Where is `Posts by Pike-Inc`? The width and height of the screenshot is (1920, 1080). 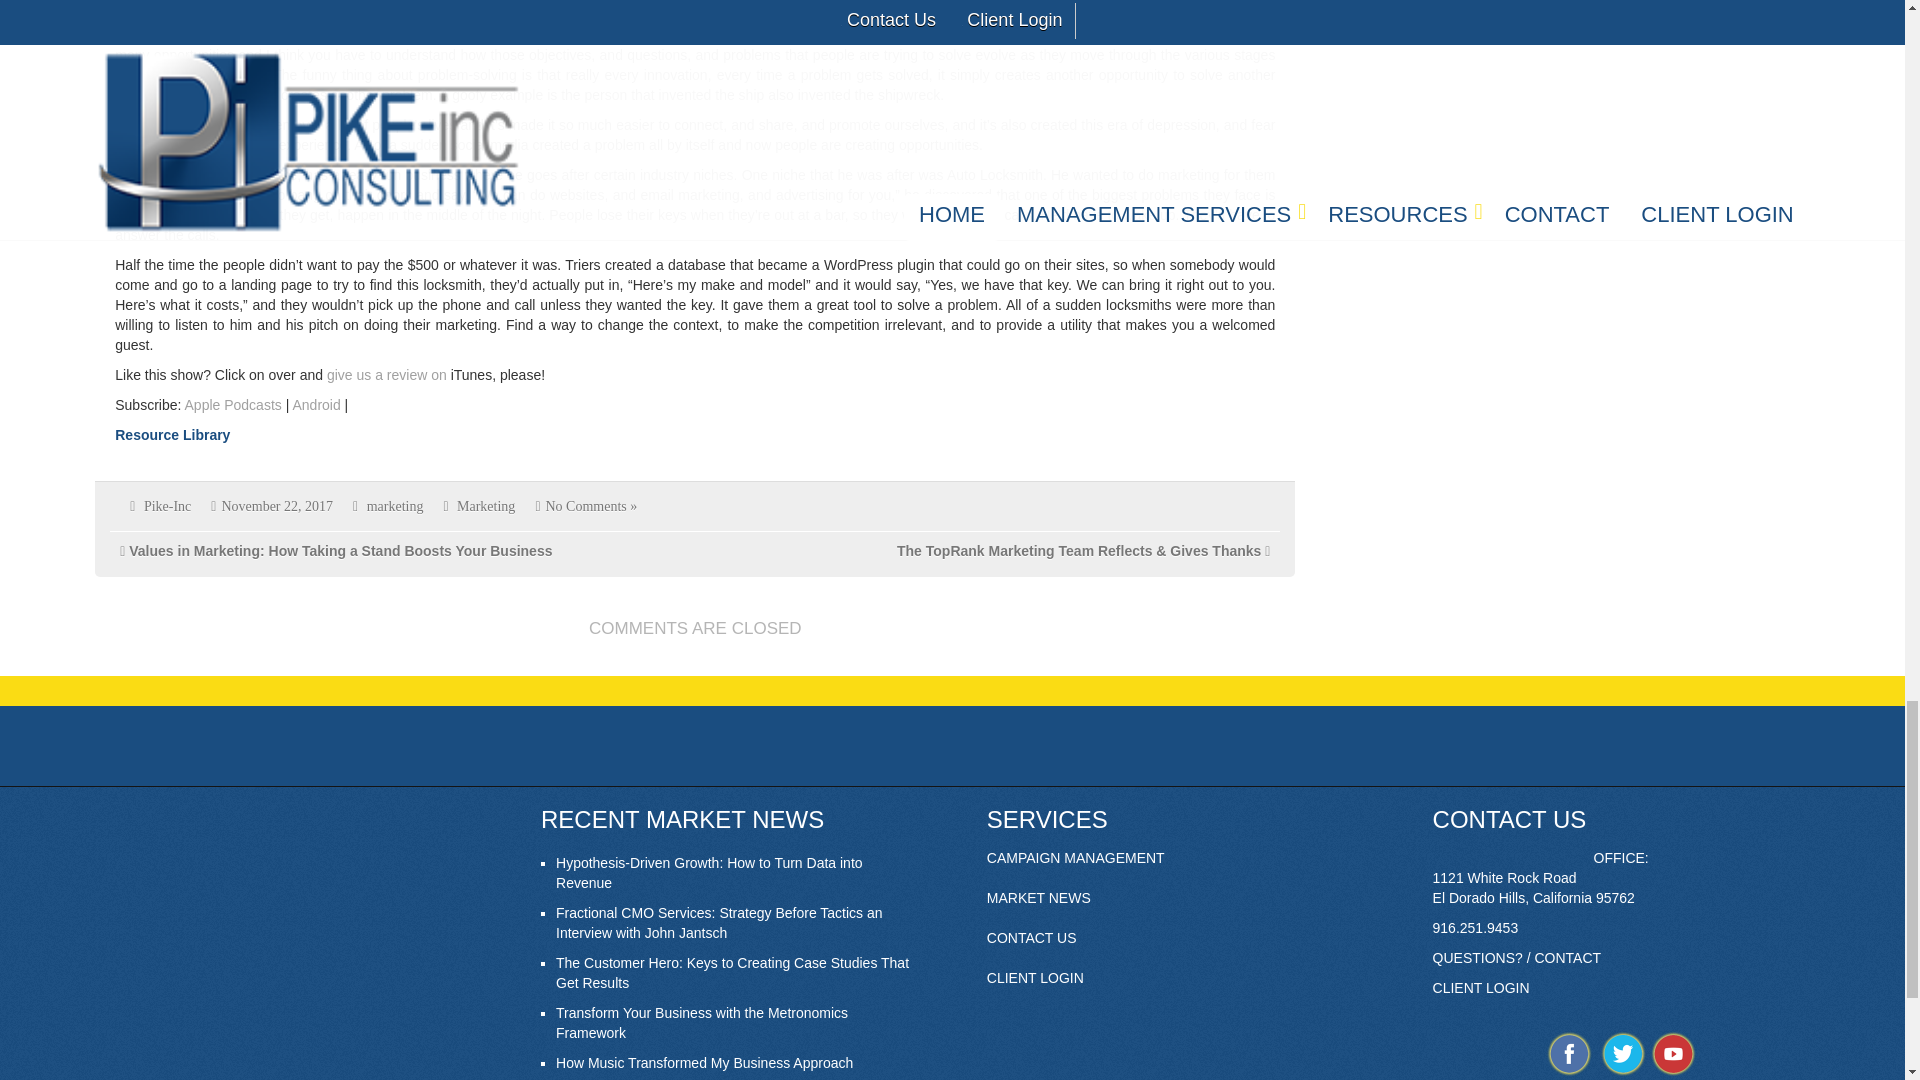 Posts by Pike-Inc is located at coordinates (167, 506).